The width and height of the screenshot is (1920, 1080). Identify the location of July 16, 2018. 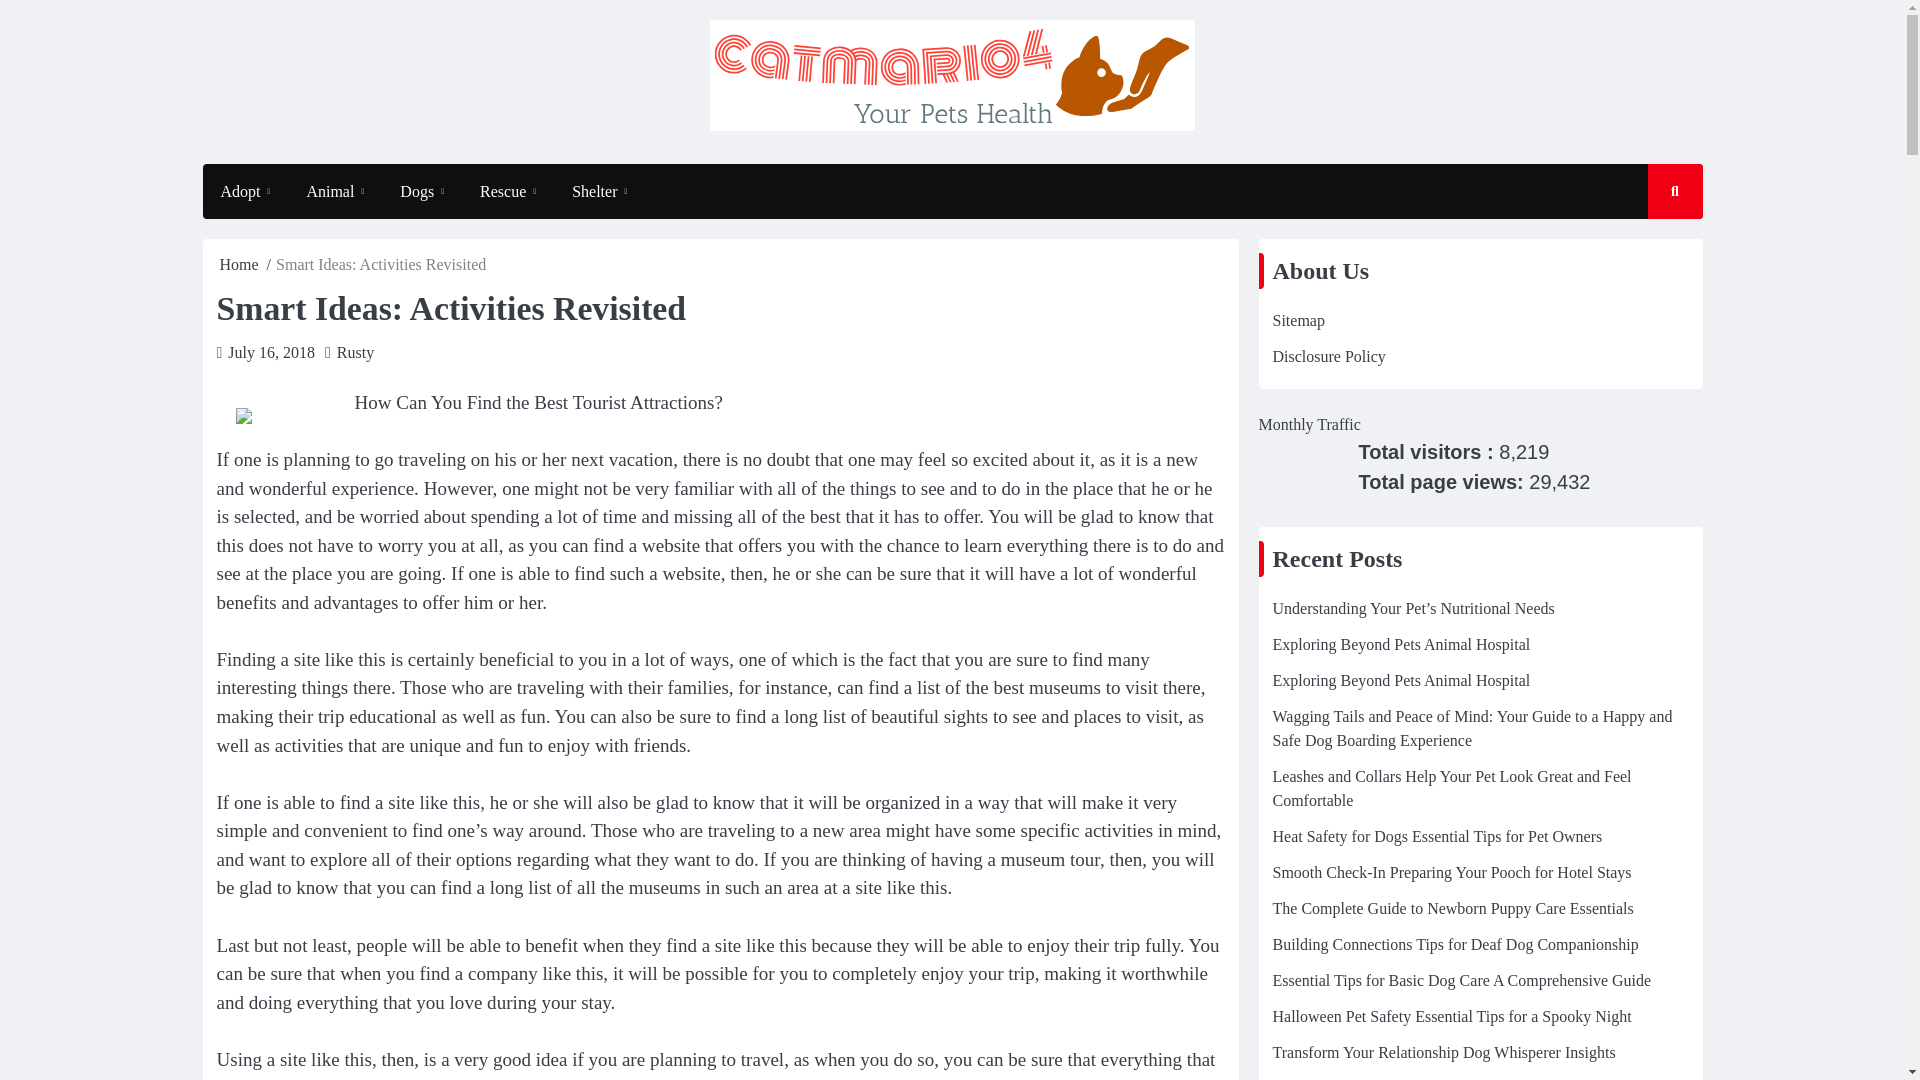
(271, 352).